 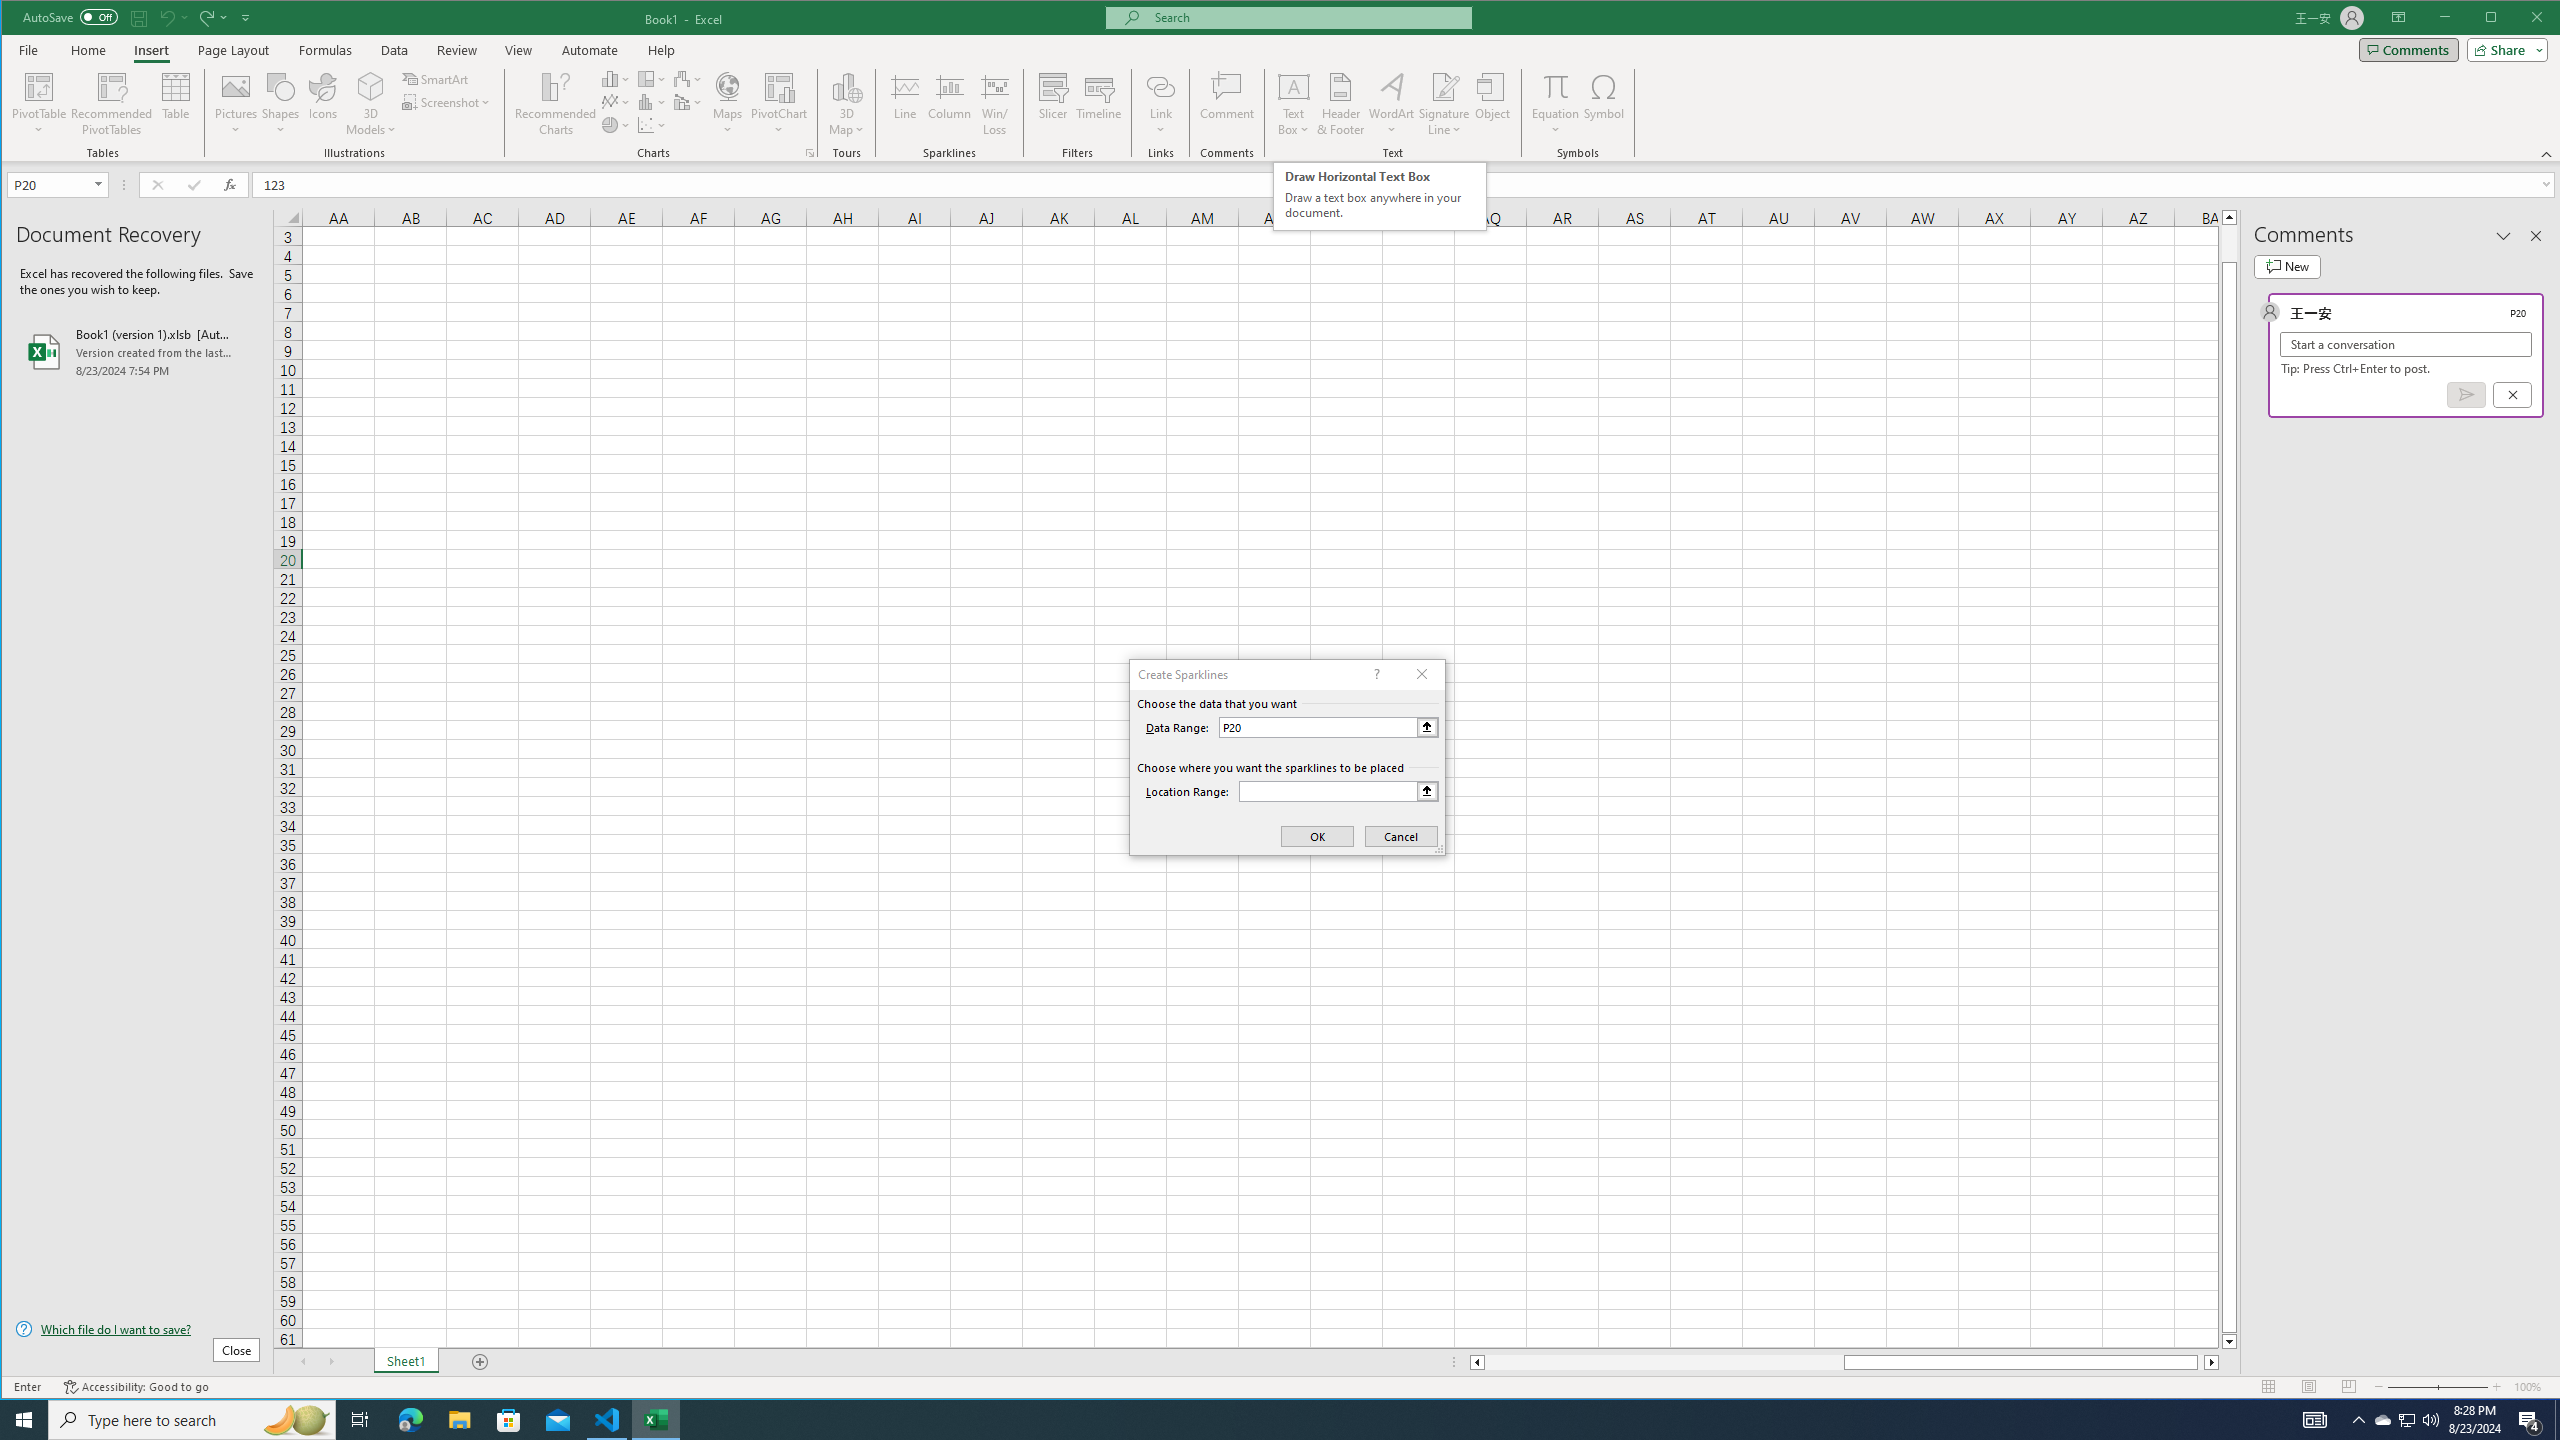 I want to click on Close pane, so click(x=2536, y=236).